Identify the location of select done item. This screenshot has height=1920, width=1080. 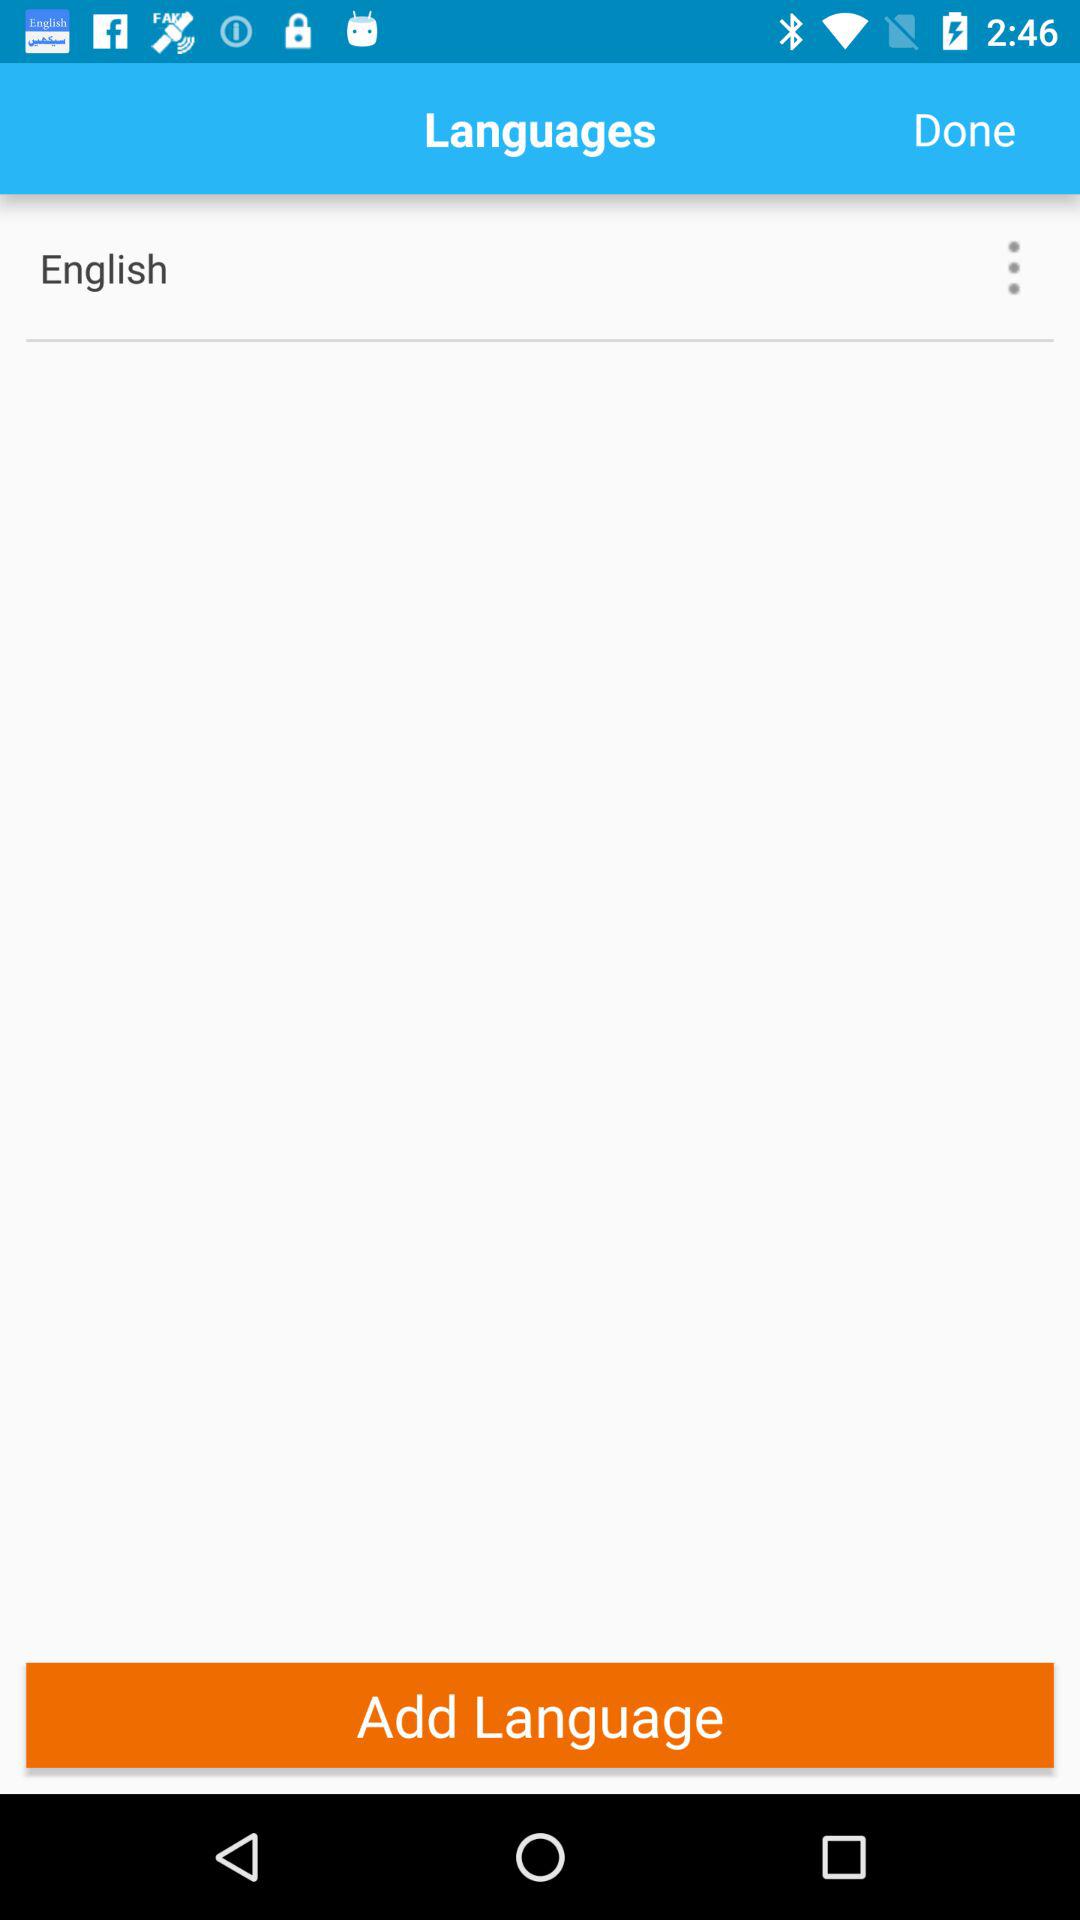
(964, 128).